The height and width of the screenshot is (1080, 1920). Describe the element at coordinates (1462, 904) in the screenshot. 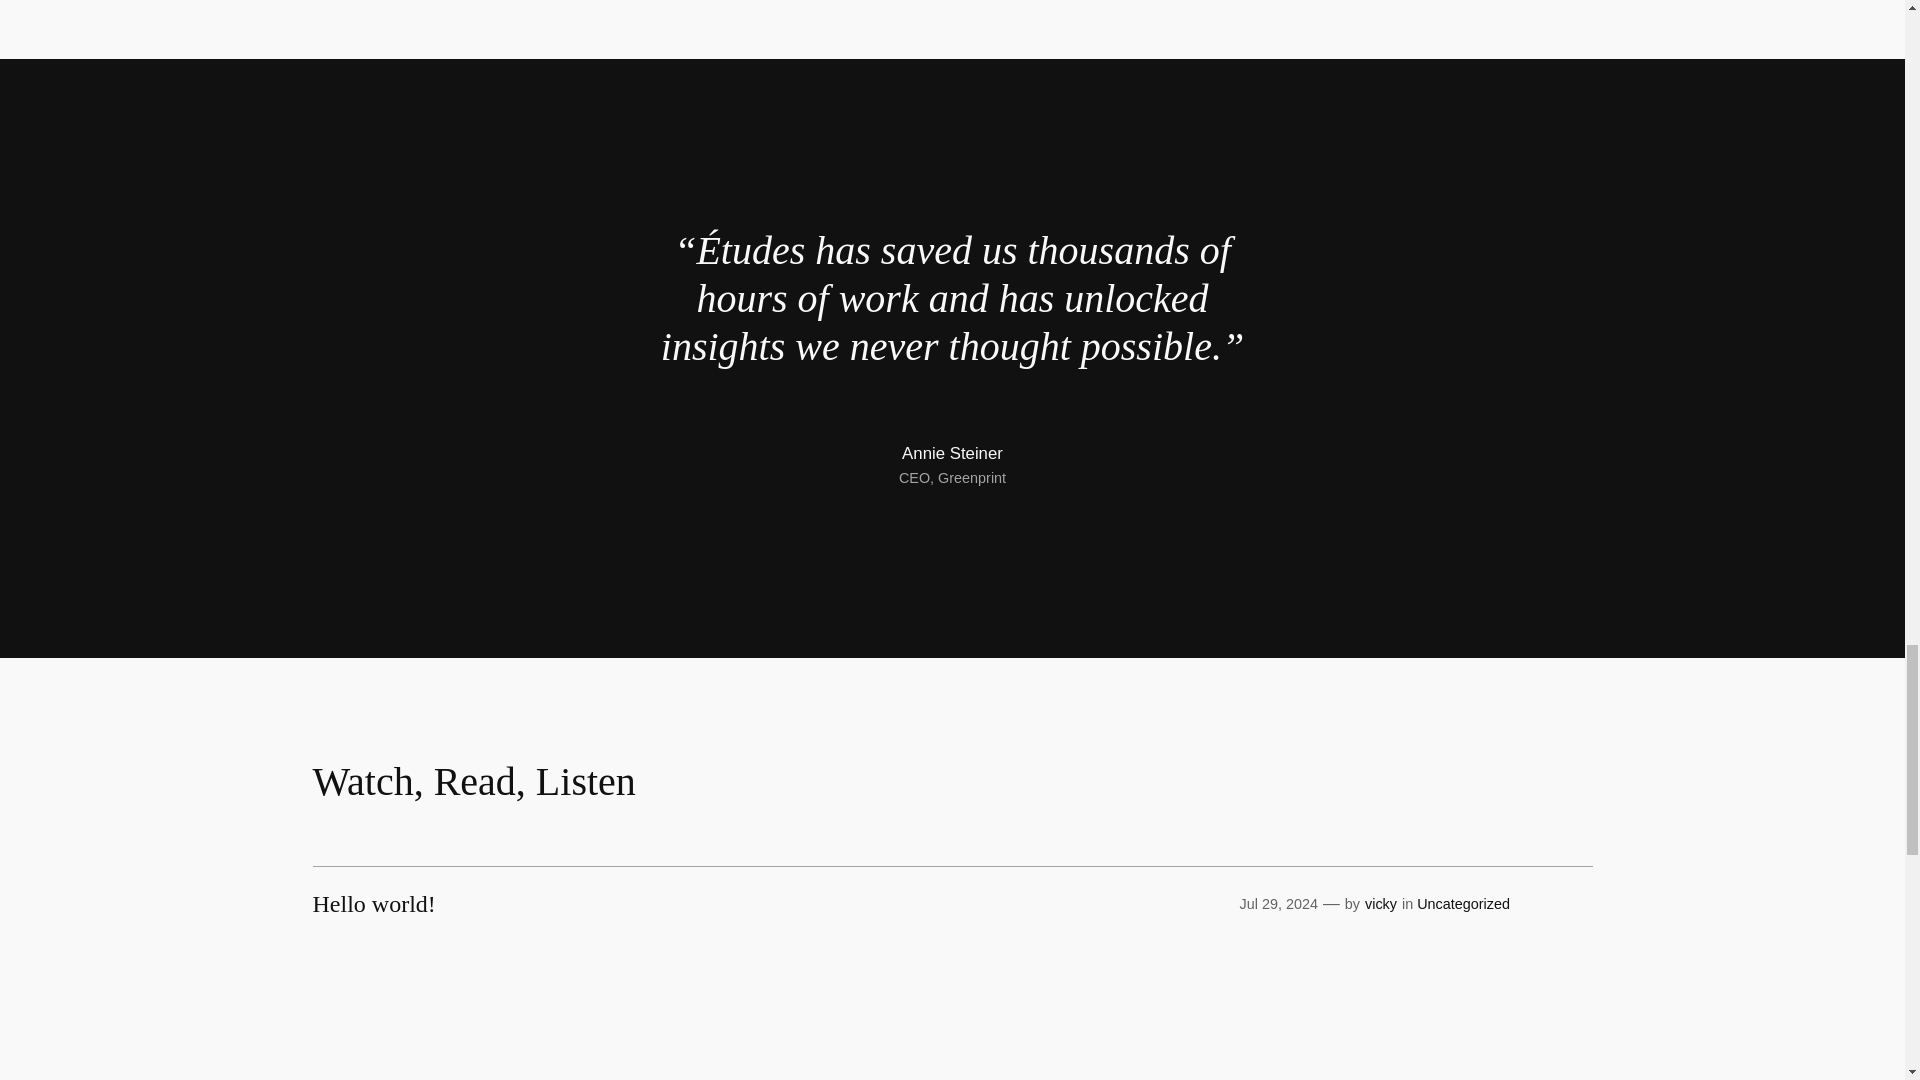

I see `Uncategorized` at that location.